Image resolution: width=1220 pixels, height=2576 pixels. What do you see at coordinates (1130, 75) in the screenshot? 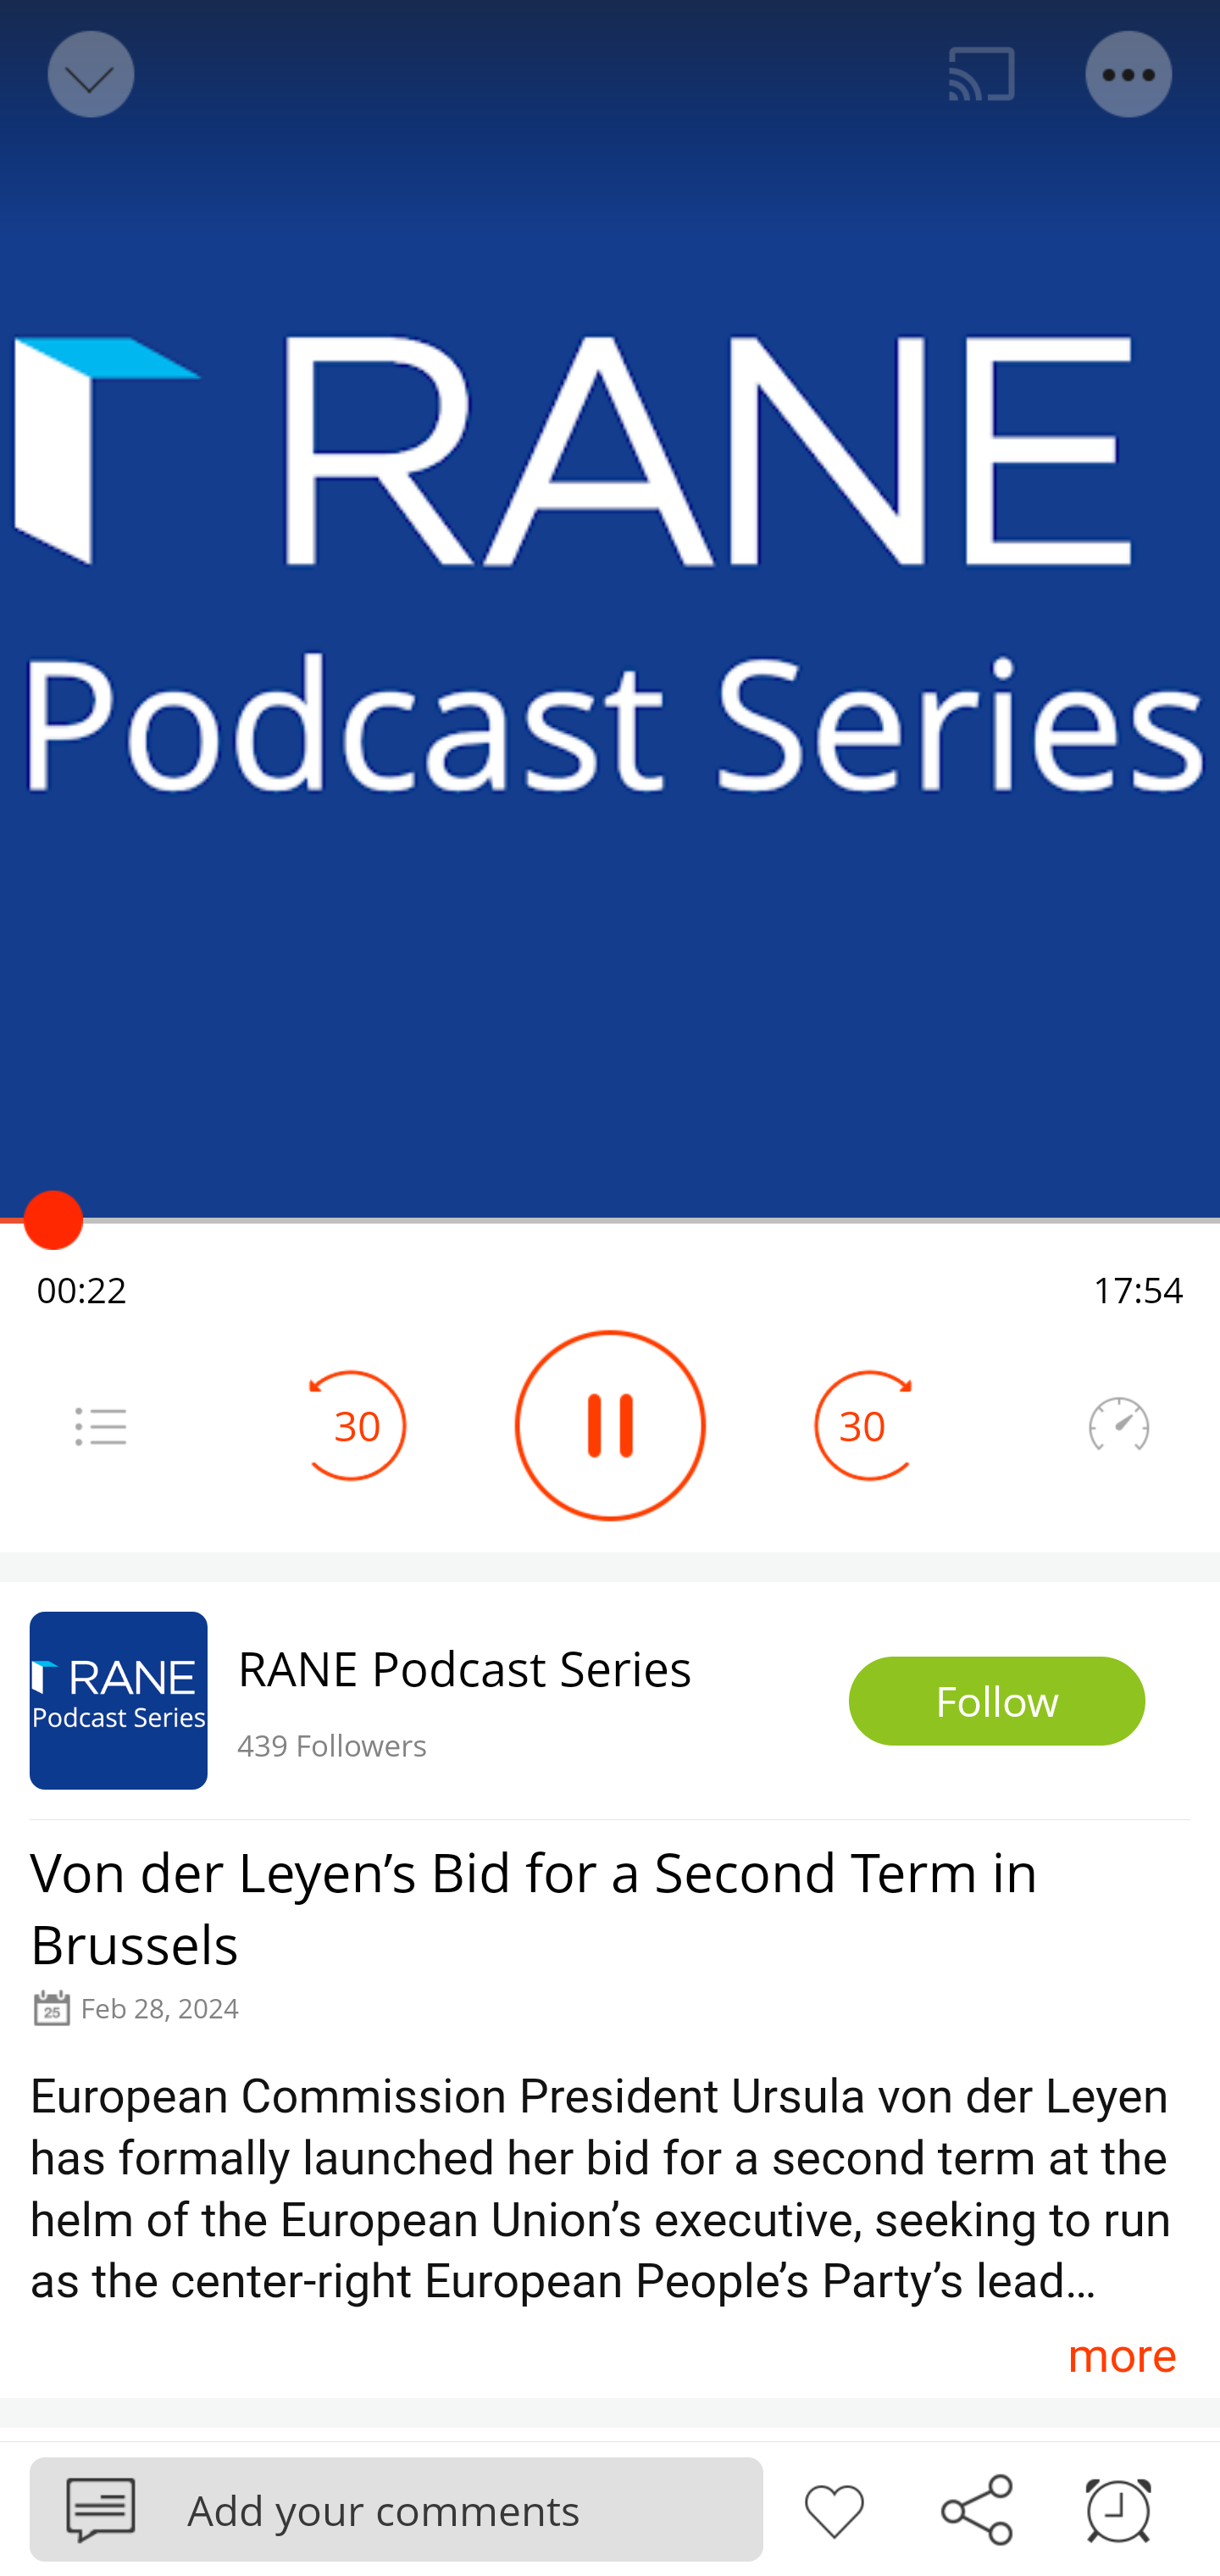
I see `Menu` at bounding box center [1130, 75].